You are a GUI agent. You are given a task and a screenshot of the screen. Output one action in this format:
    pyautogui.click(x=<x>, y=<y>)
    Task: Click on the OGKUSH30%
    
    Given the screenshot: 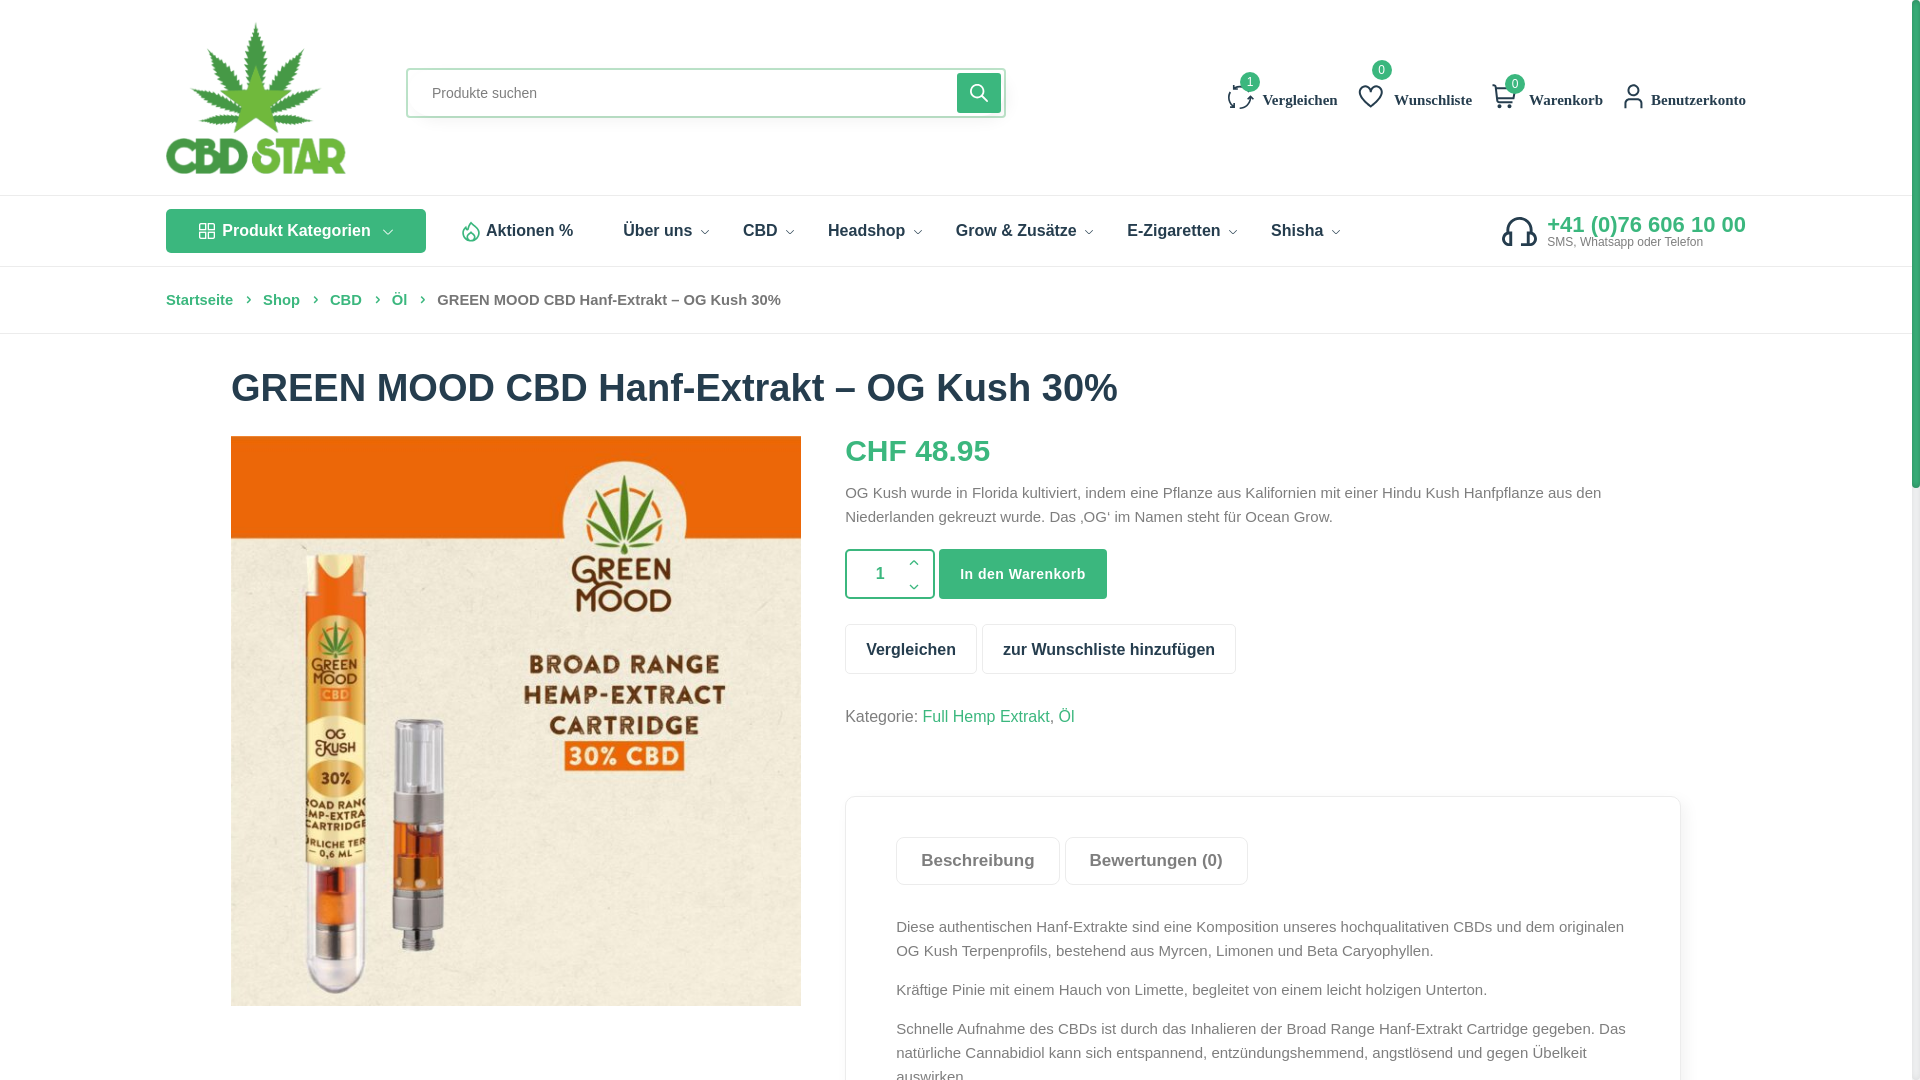 What is the action you would take?
    pyautogui.click(x=516, y=721)
    